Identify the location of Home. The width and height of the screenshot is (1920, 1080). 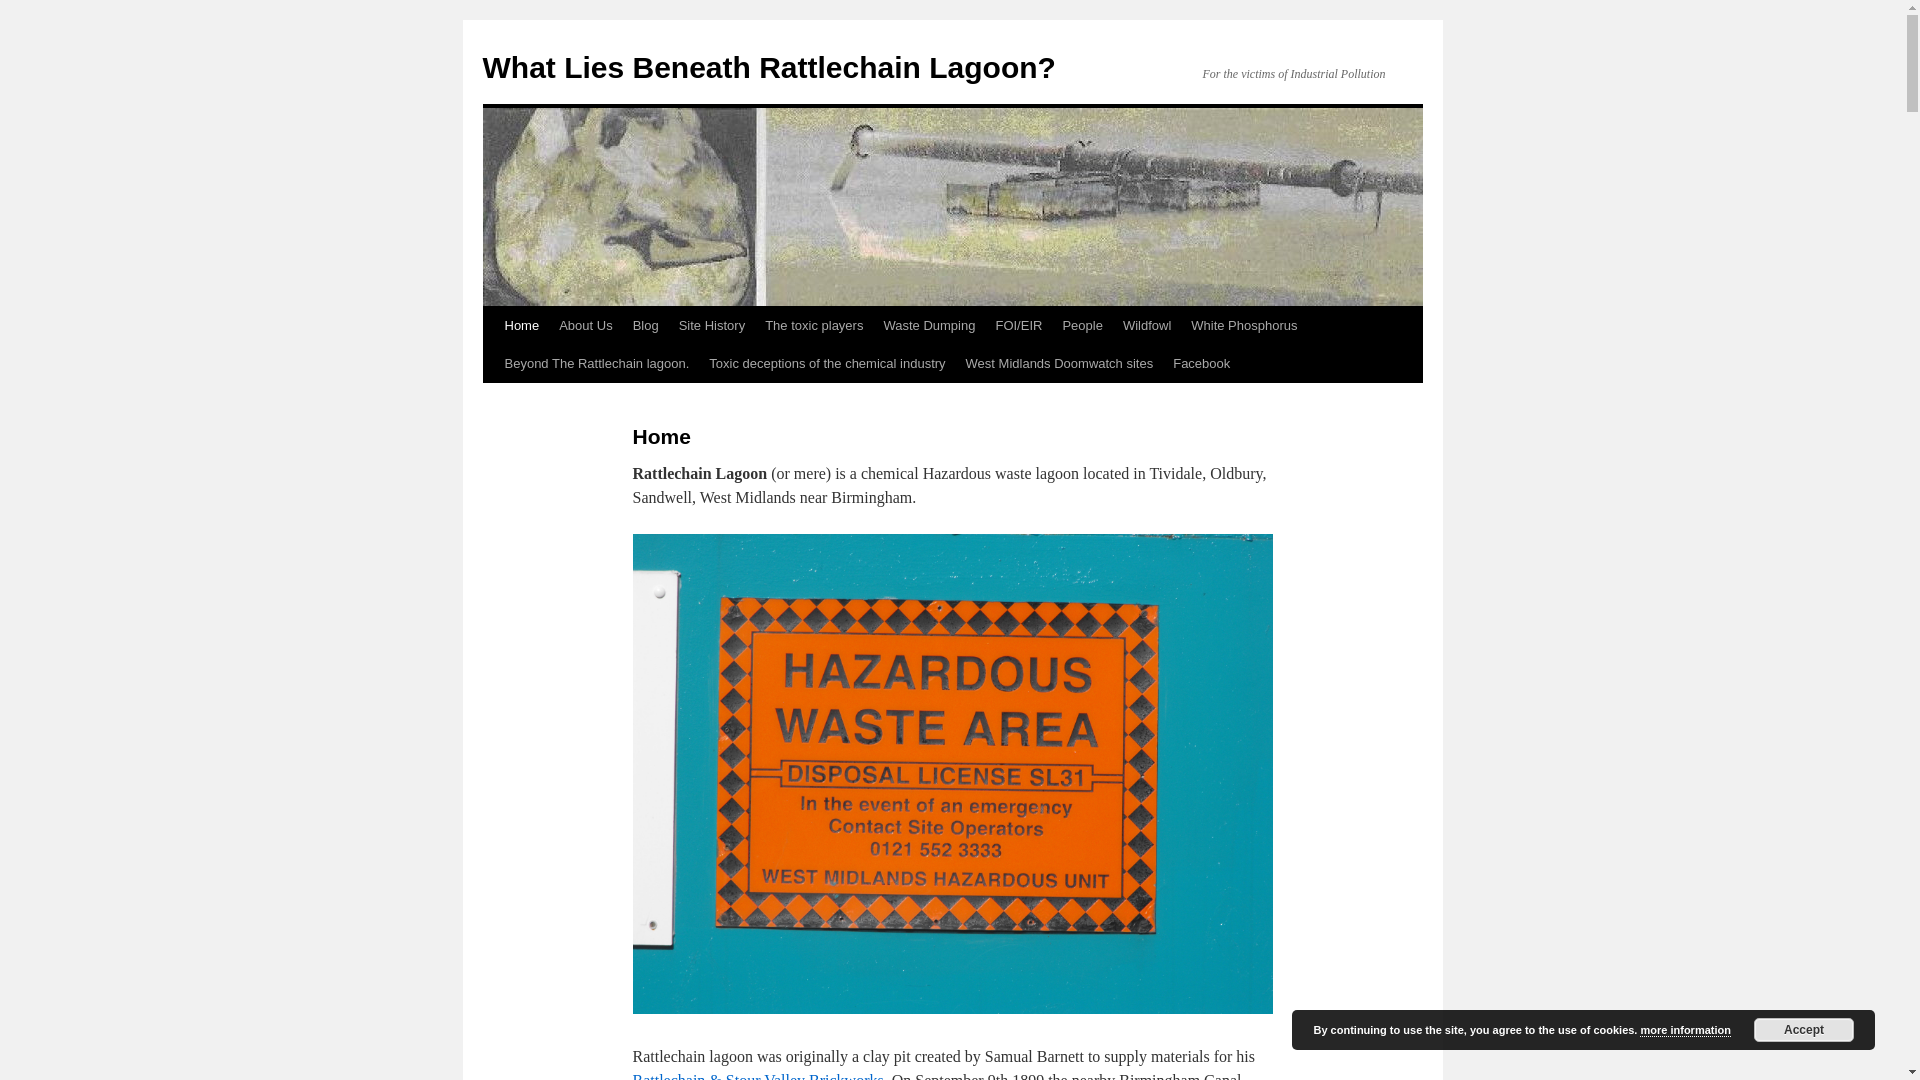
(521, 325).